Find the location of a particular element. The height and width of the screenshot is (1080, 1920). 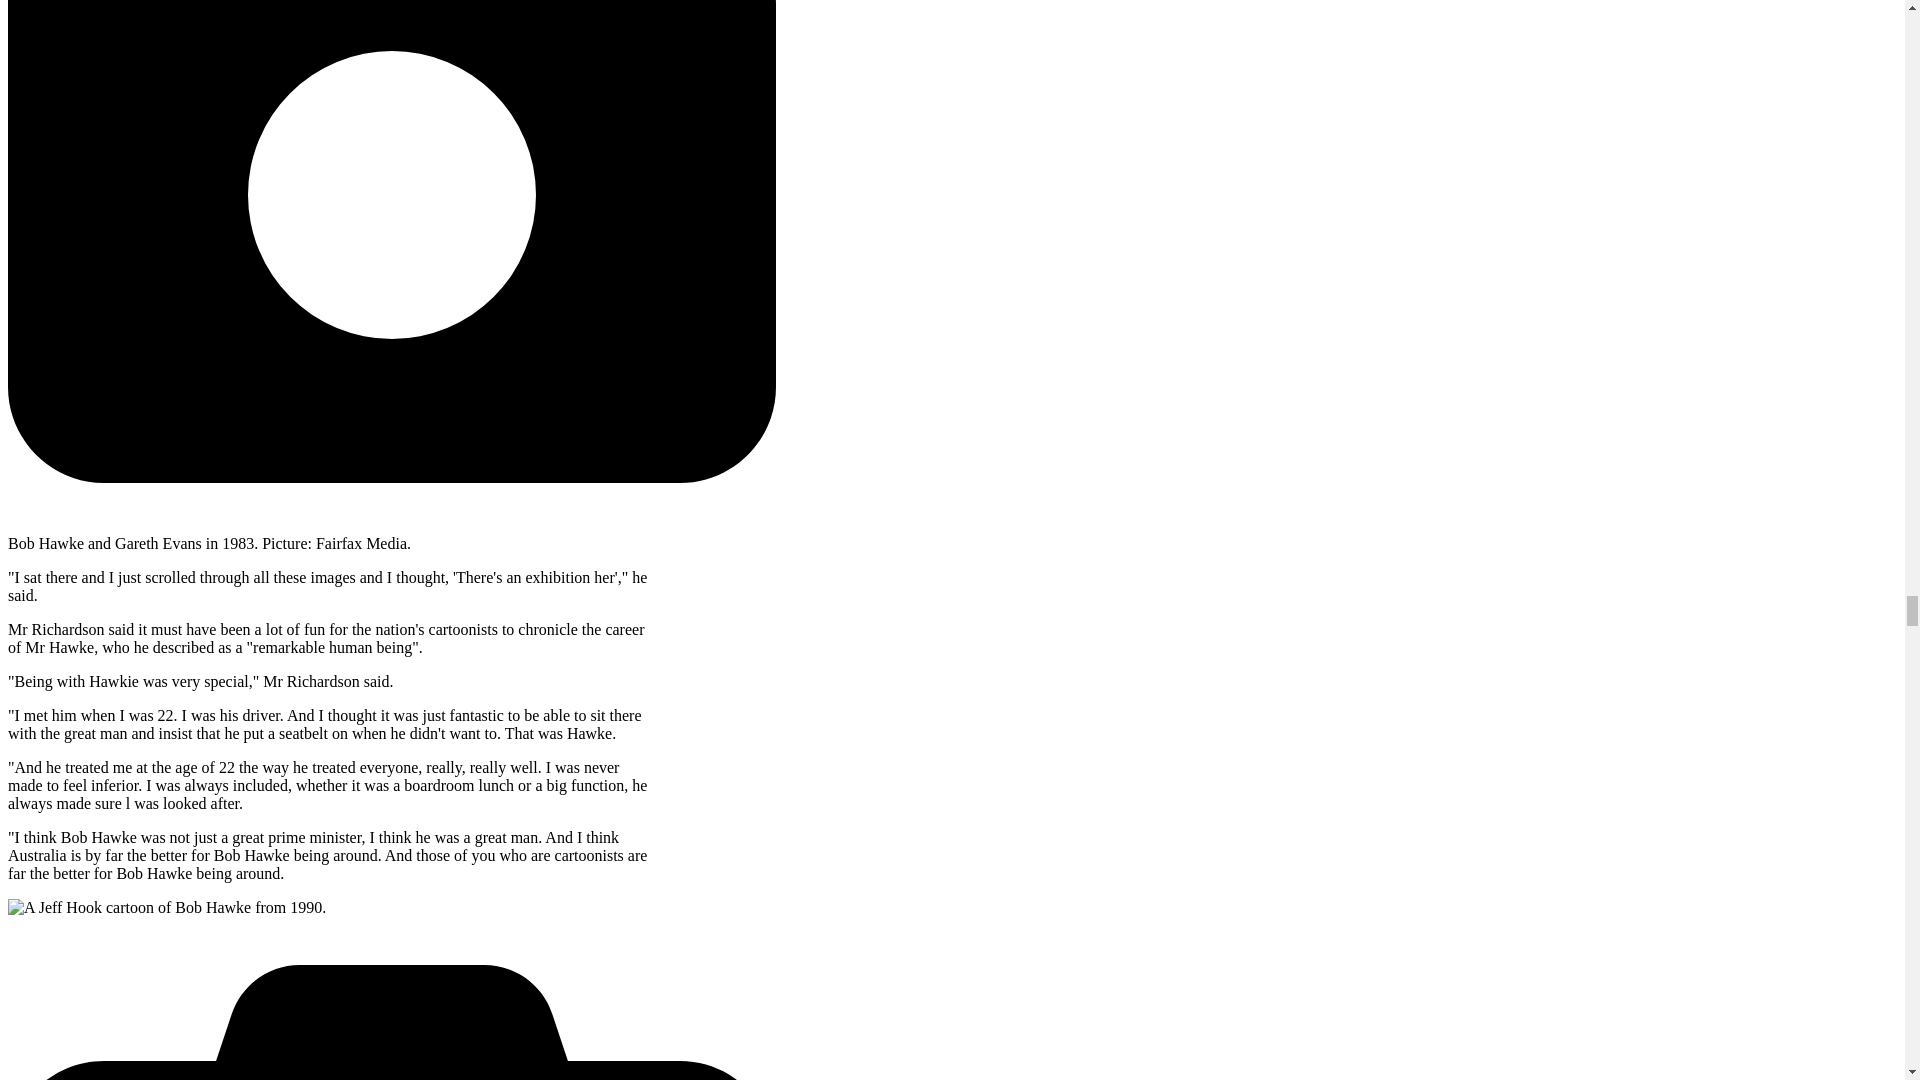

A Jeff Hook cartoon of Bob Hawke from 1990. is located at coordinates (166, 907).